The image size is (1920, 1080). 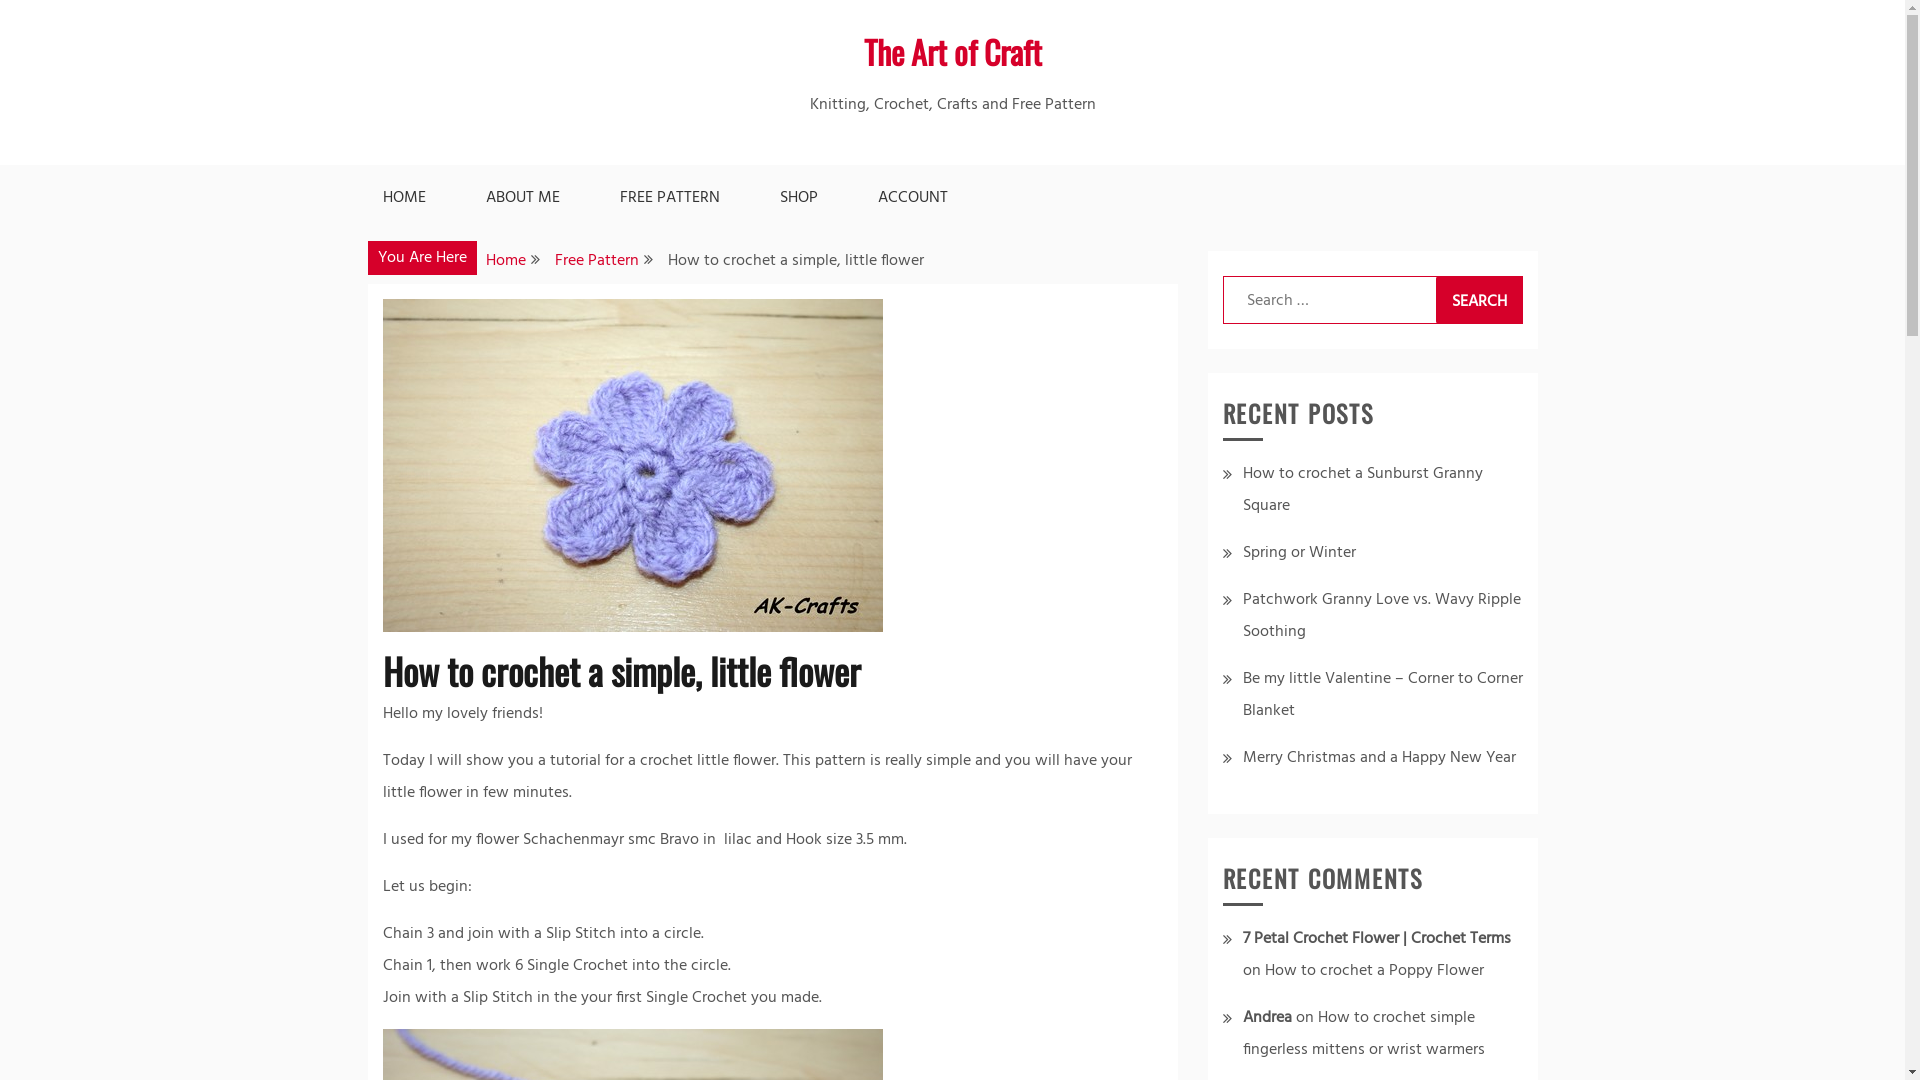 I want to click on Spring or Winter, so click(x=1298, y=553).